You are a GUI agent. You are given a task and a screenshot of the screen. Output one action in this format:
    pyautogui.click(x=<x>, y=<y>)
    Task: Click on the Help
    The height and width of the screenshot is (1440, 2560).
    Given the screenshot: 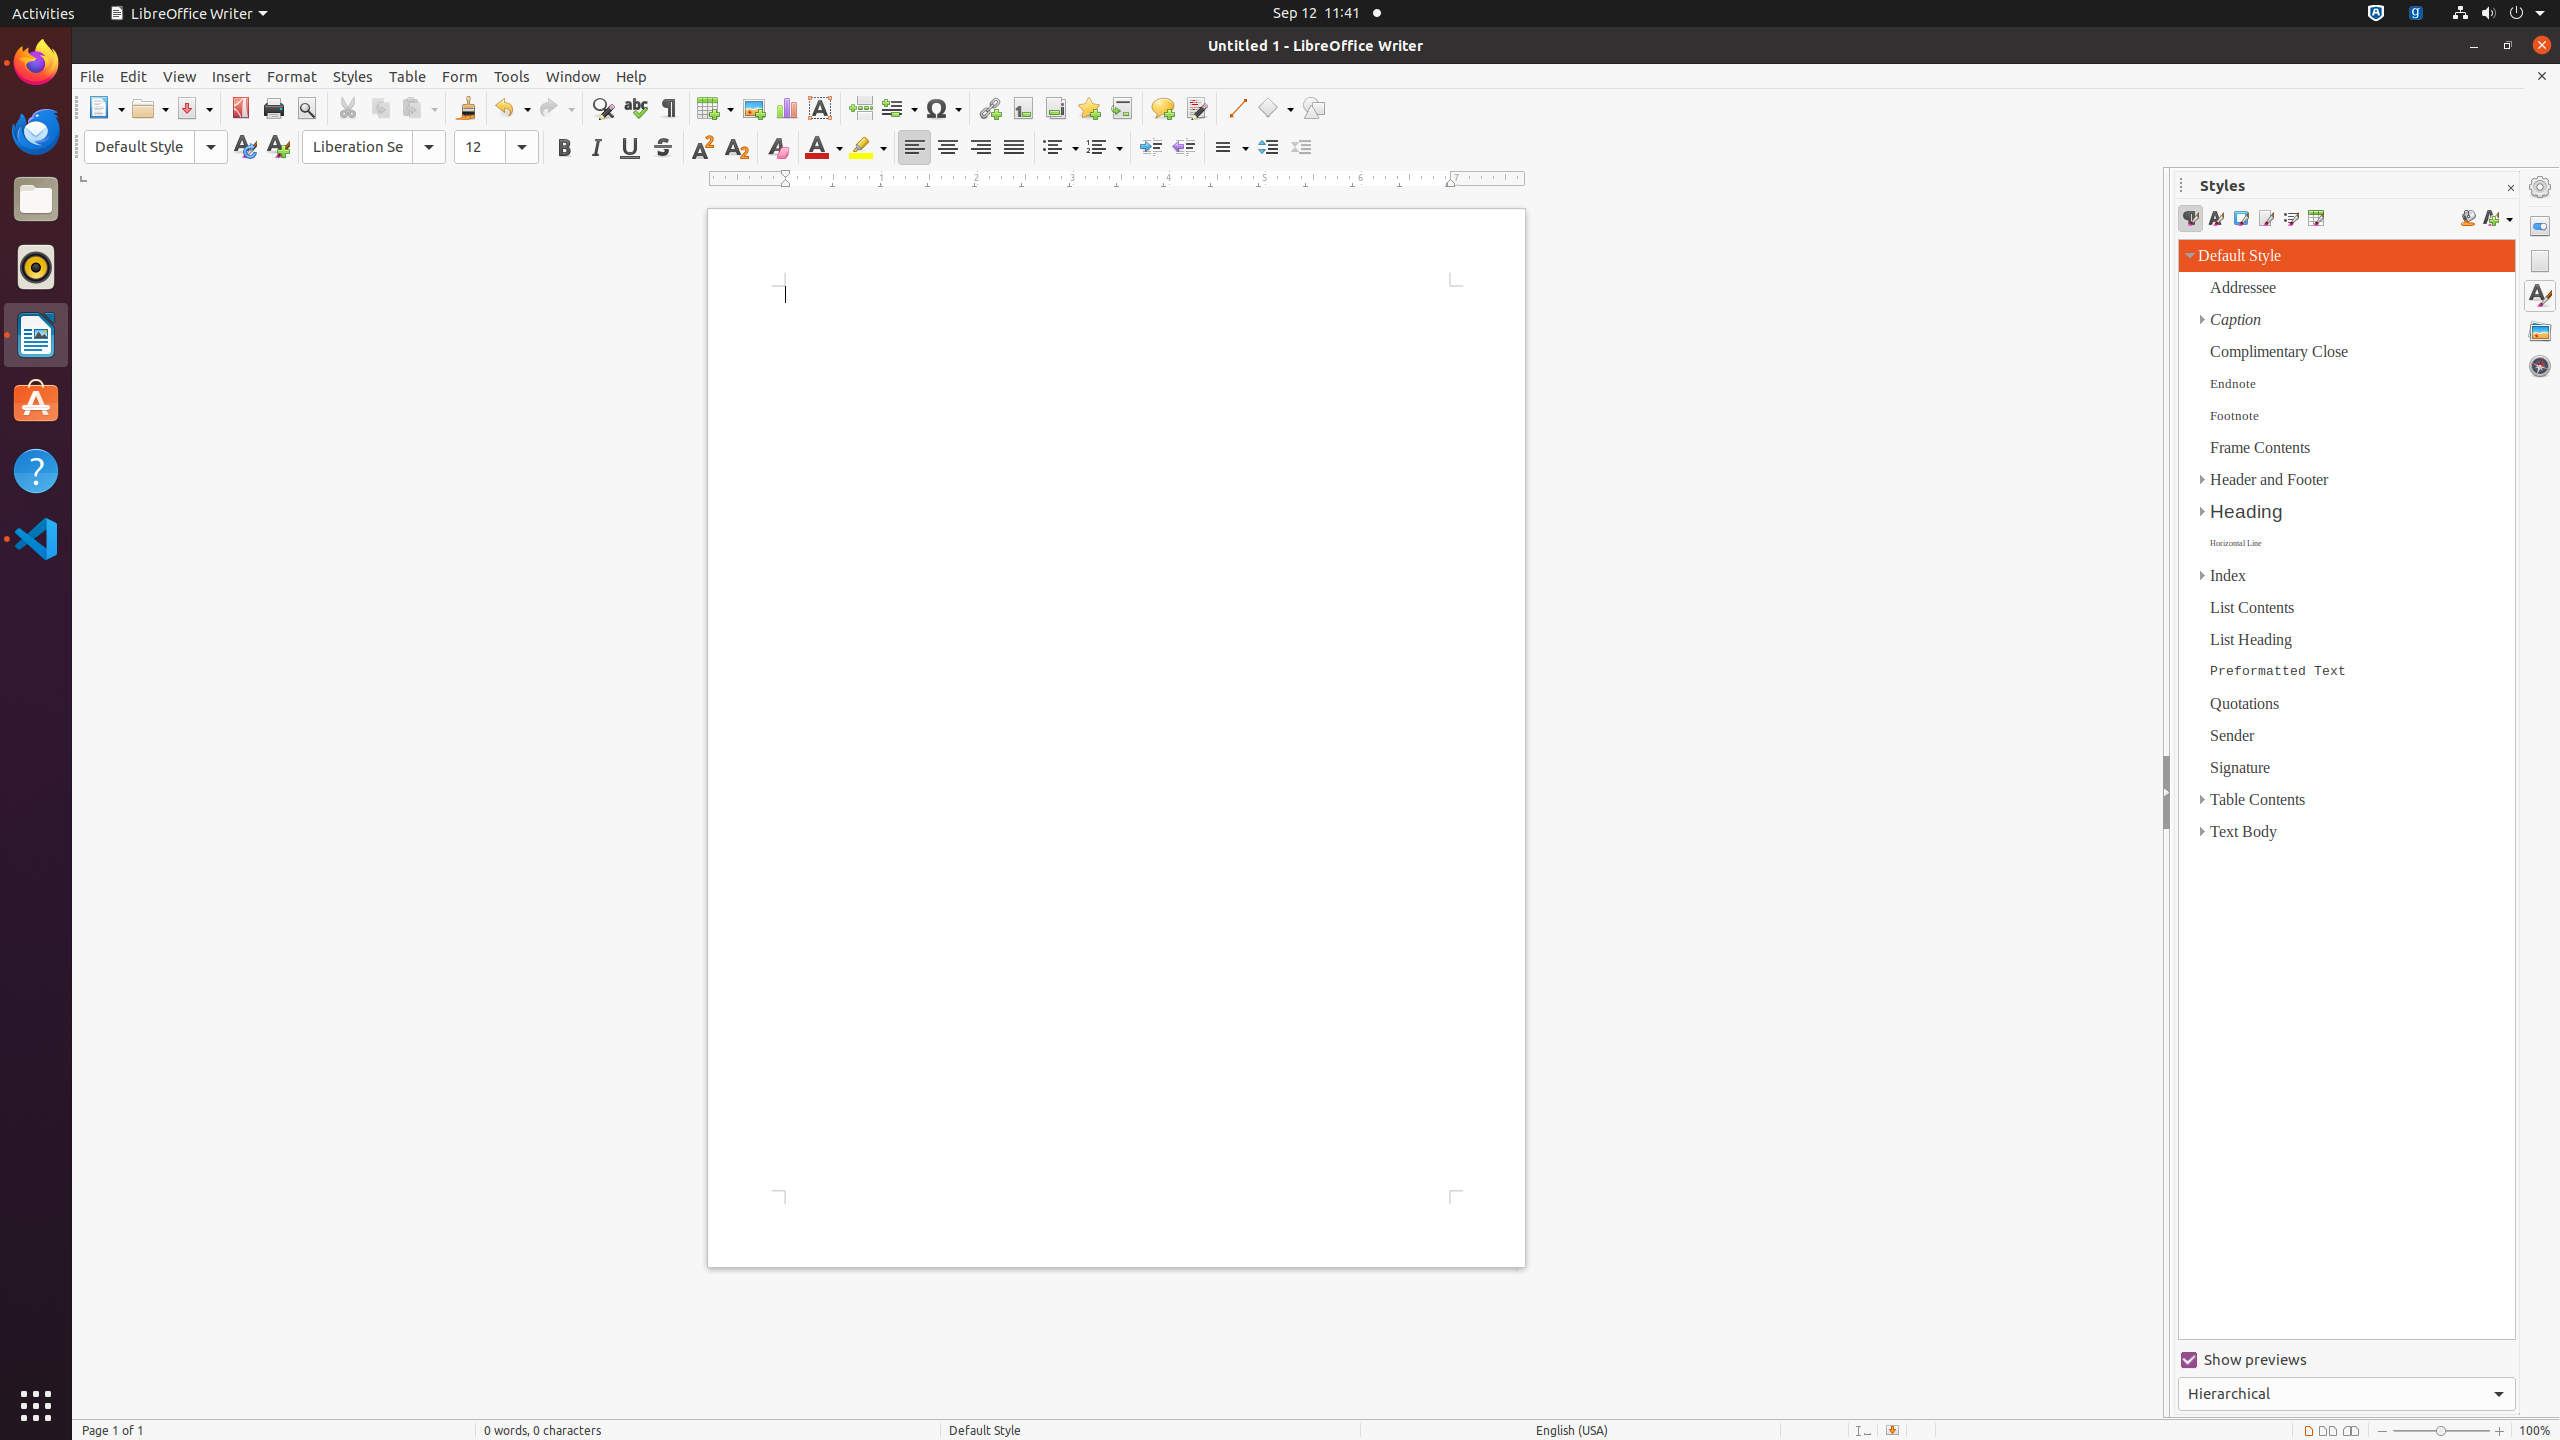 What is the action you would take?
    pyautogui.click(x=36, y=470)
    